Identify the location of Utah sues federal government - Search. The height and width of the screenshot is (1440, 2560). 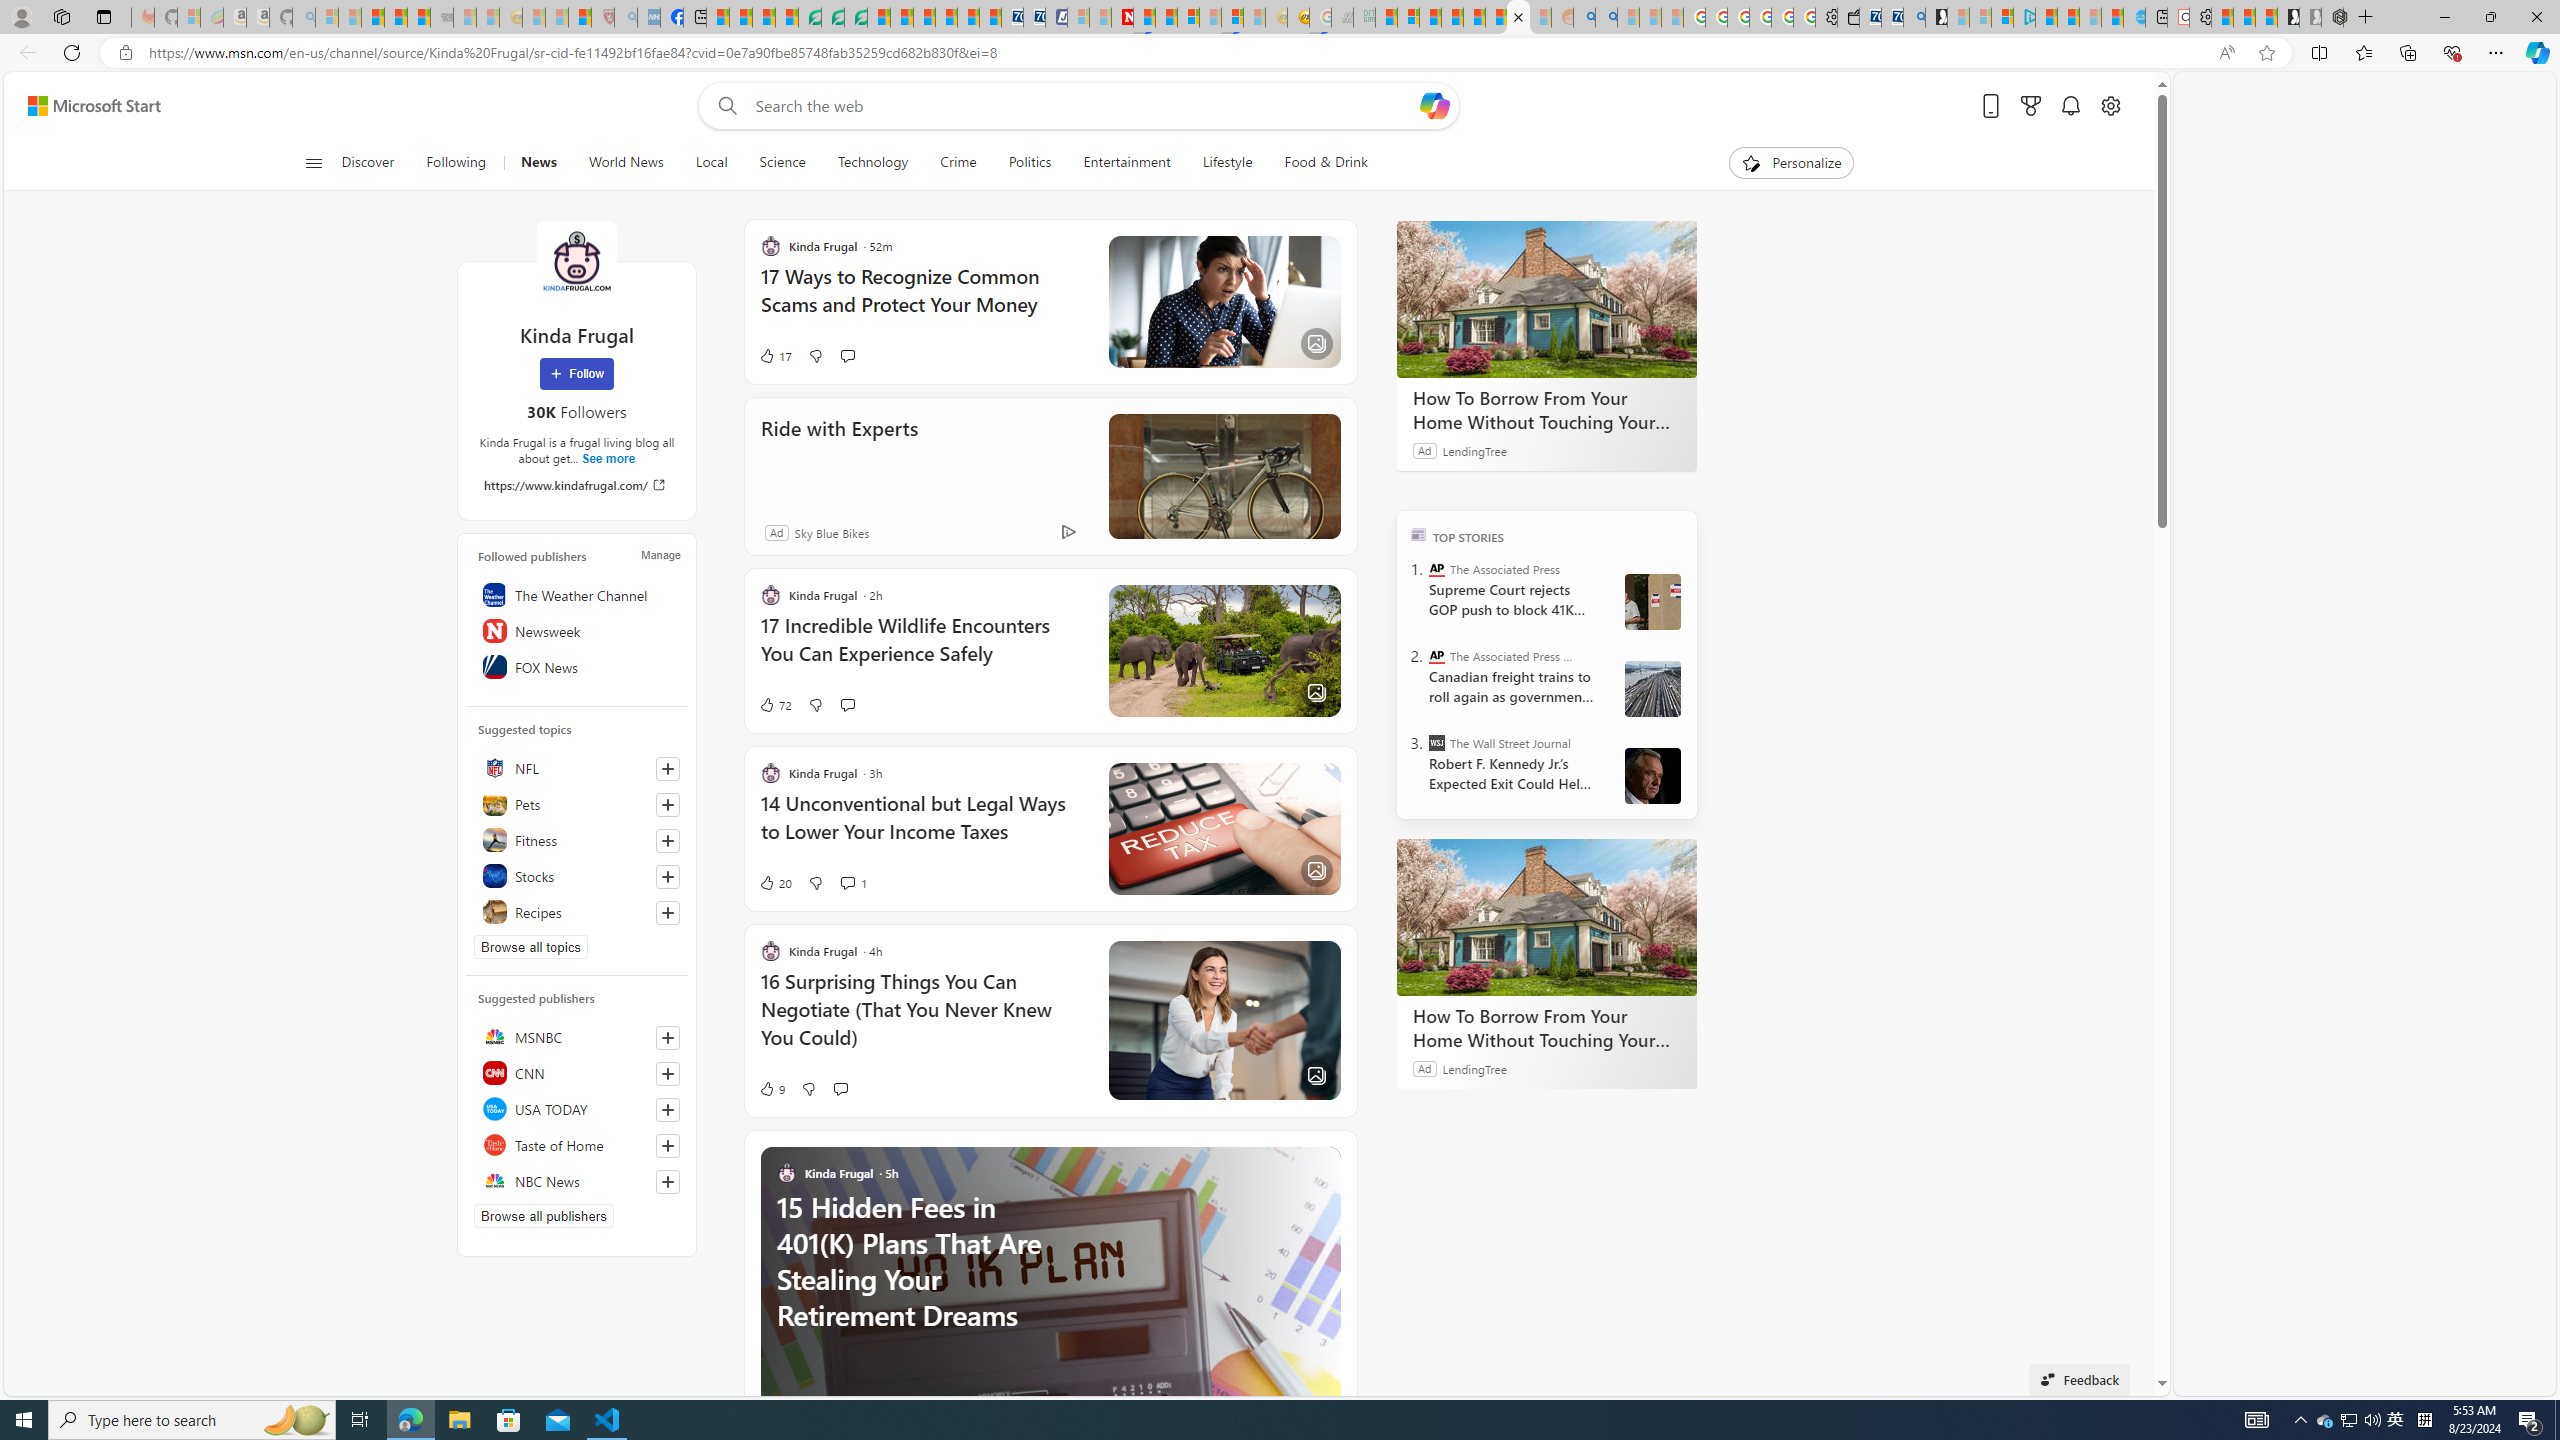
(1606, 17).